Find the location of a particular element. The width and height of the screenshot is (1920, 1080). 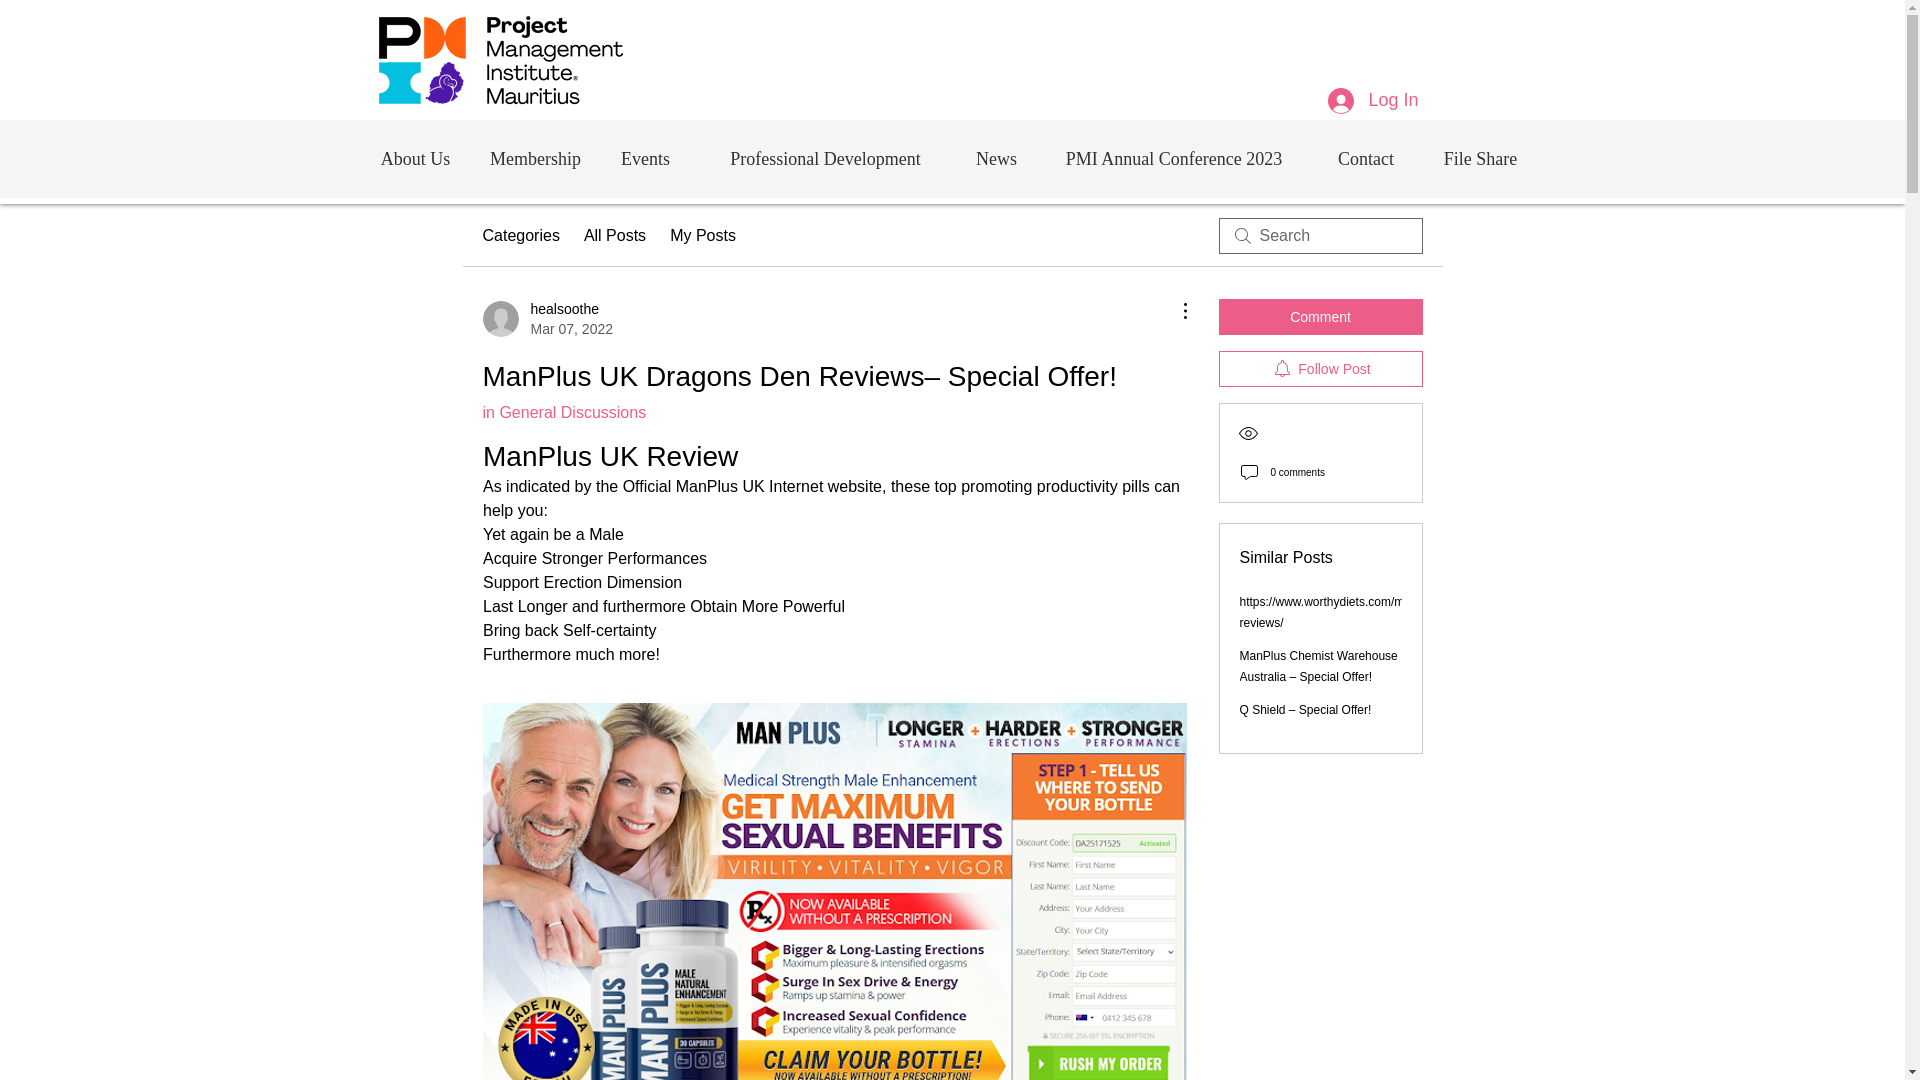

Log In is located at coordinates (1372, 100).